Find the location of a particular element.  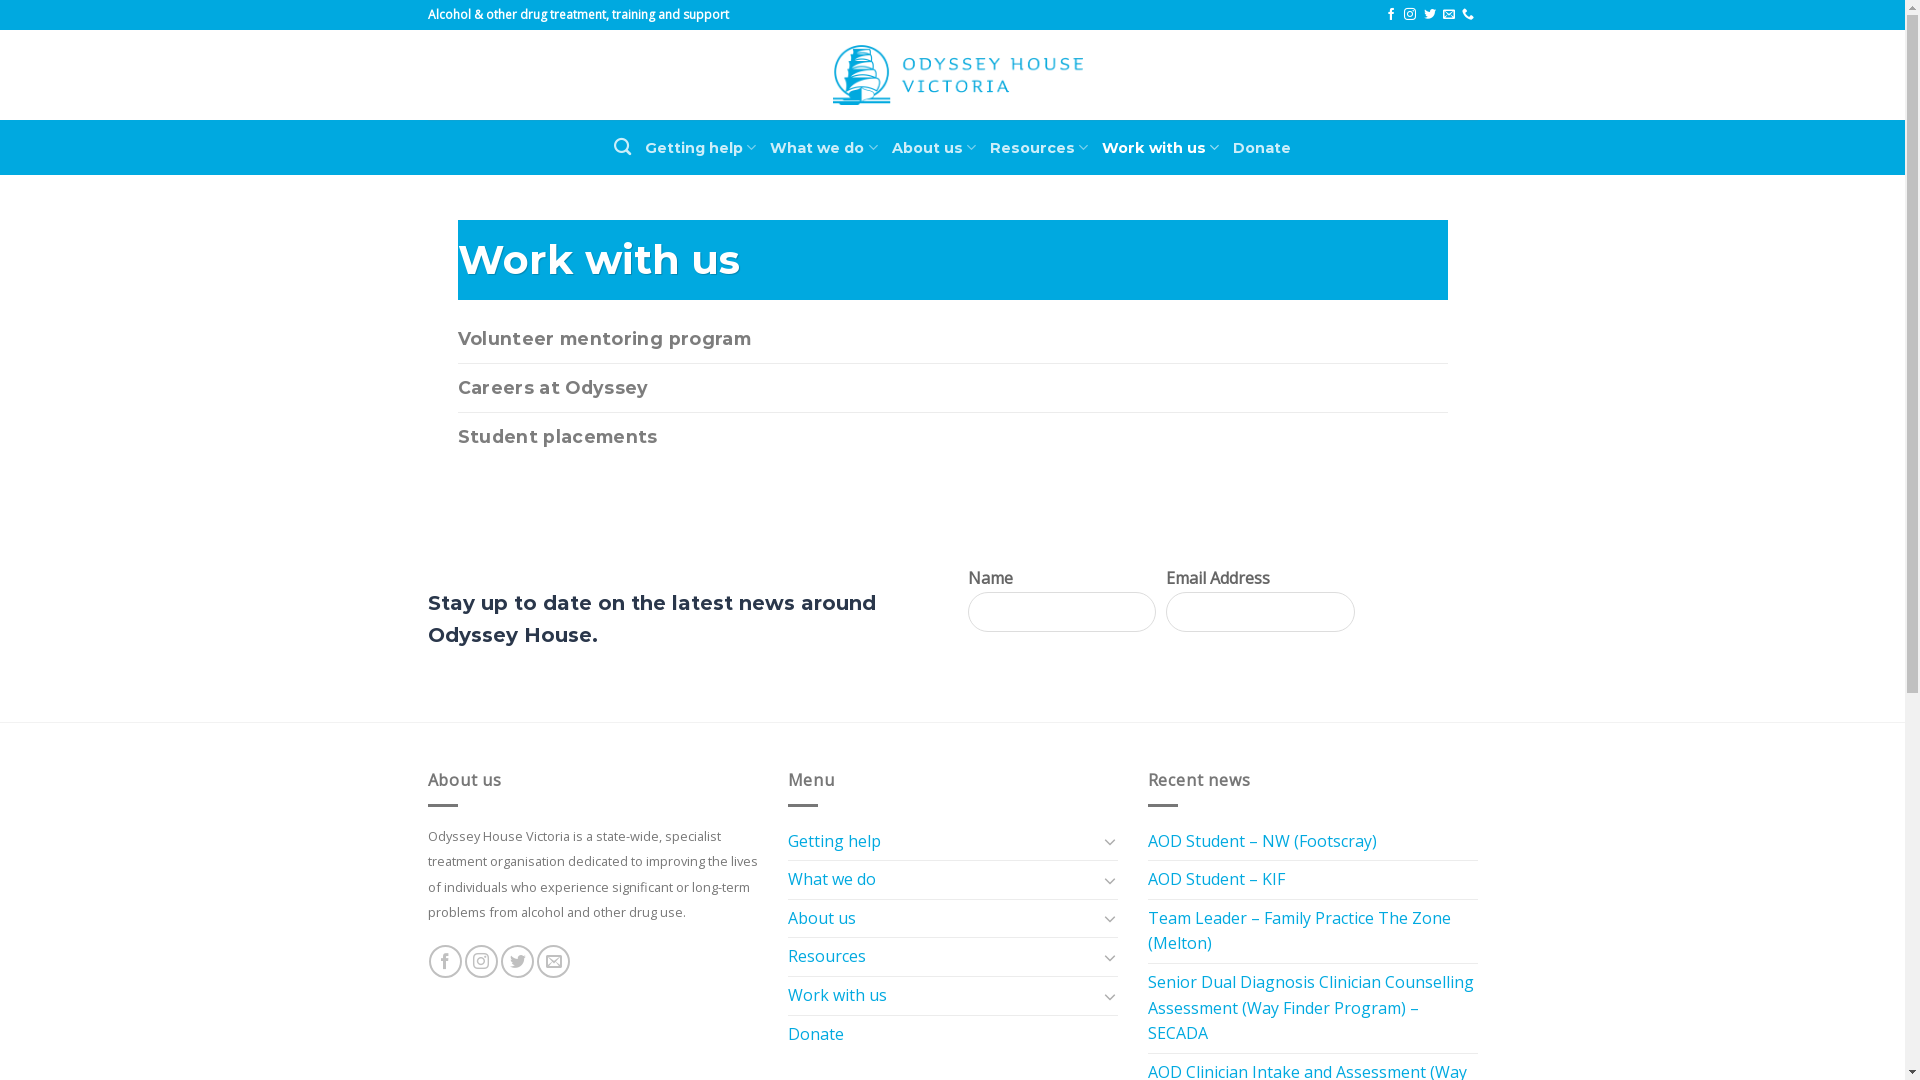

Send us an email is located at coordinates (554, 962).